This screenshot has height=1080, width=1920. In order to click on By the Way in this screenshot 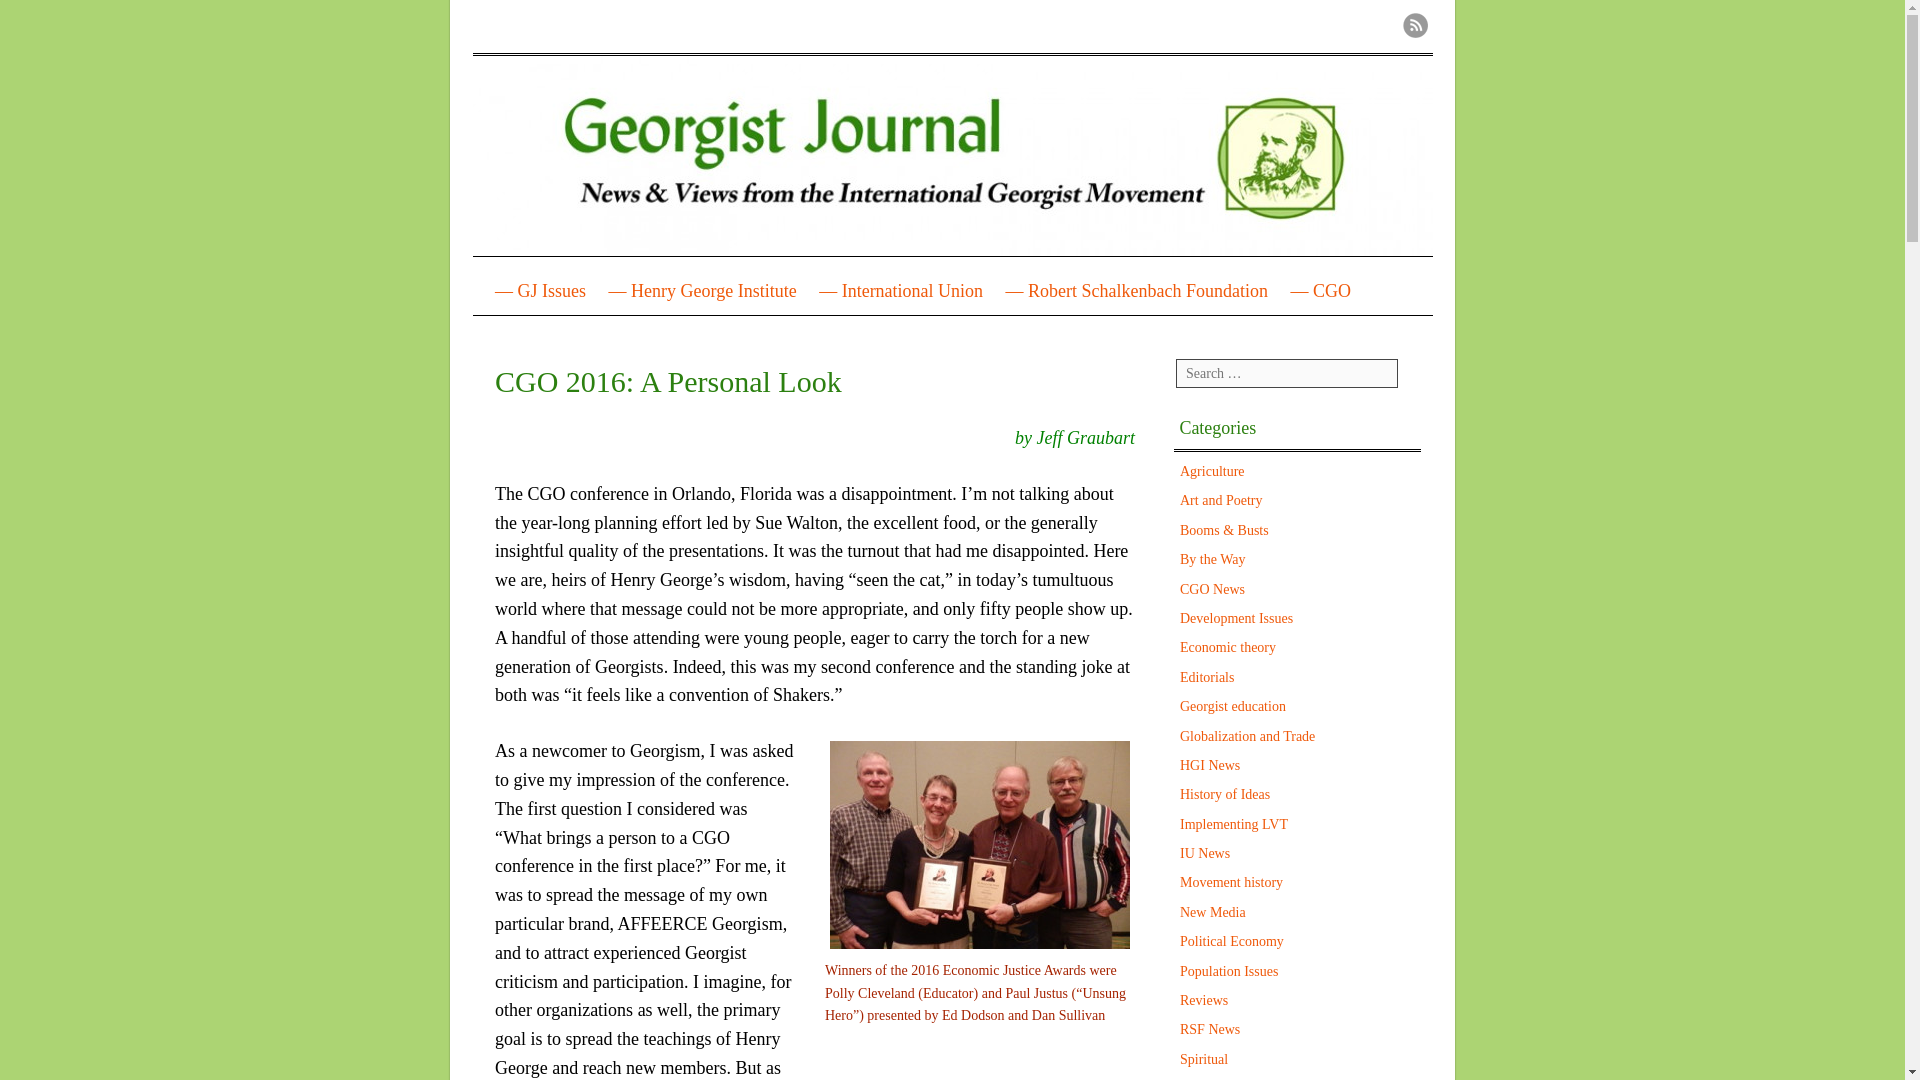, I will do `click(1213, 559)`.